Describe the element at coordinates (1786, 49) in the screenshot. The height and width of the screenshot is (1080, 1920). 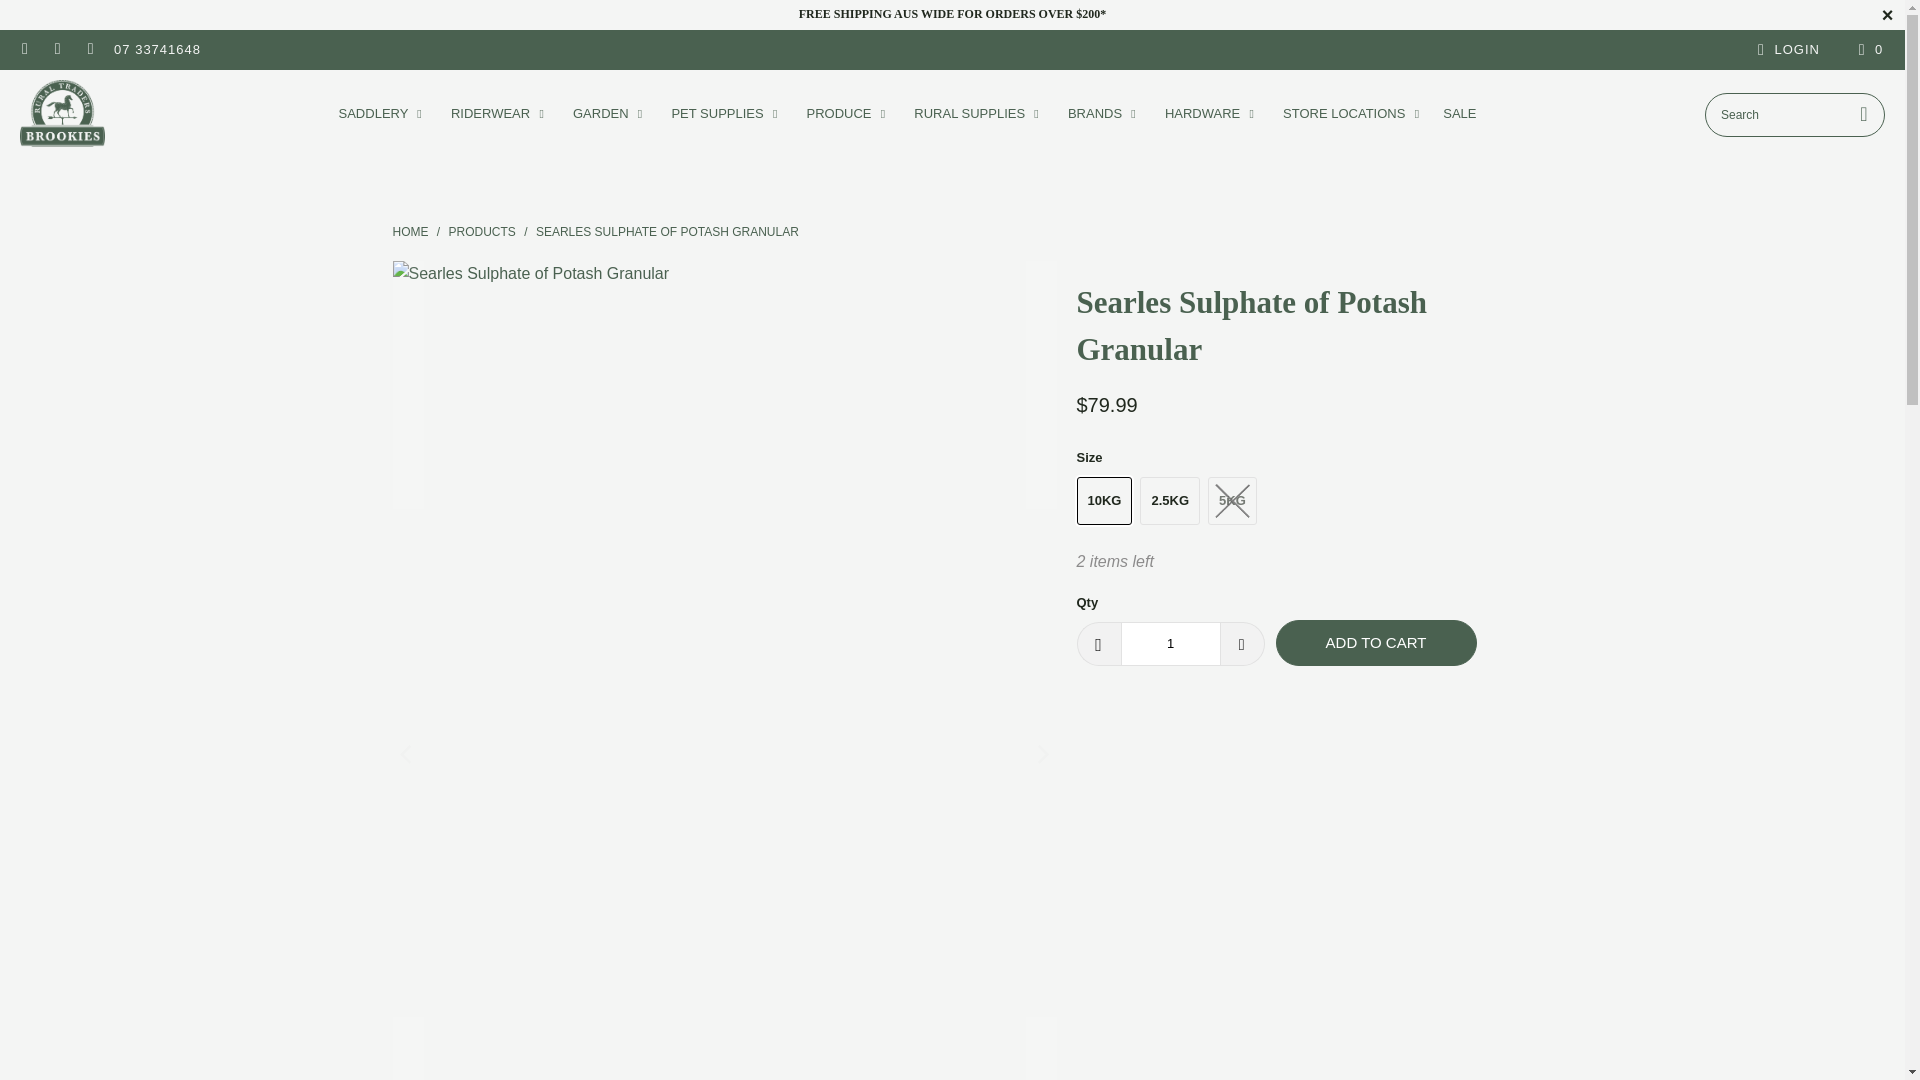
I see `My Account ` at that location.